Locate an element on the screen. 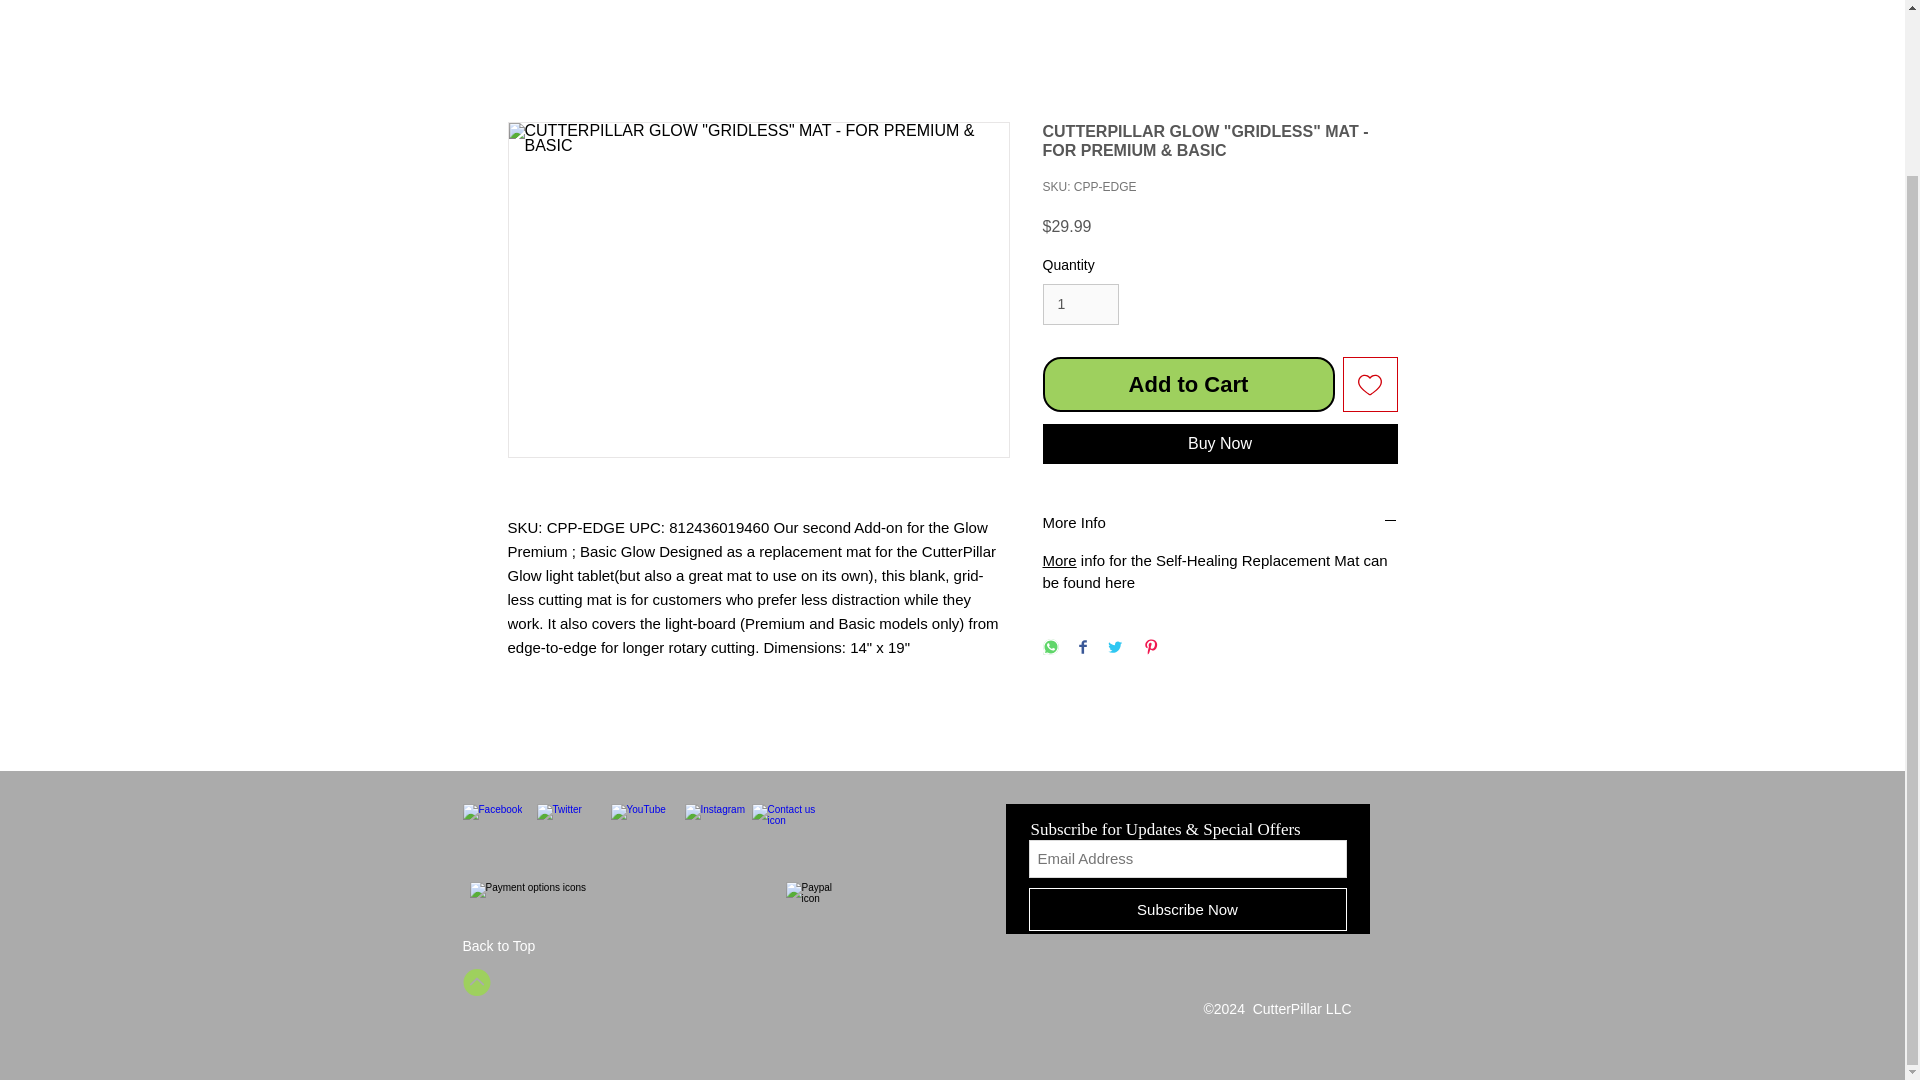 The image size is (1920, 1080). Subscribe Now is located at coordinates (1186, 908).